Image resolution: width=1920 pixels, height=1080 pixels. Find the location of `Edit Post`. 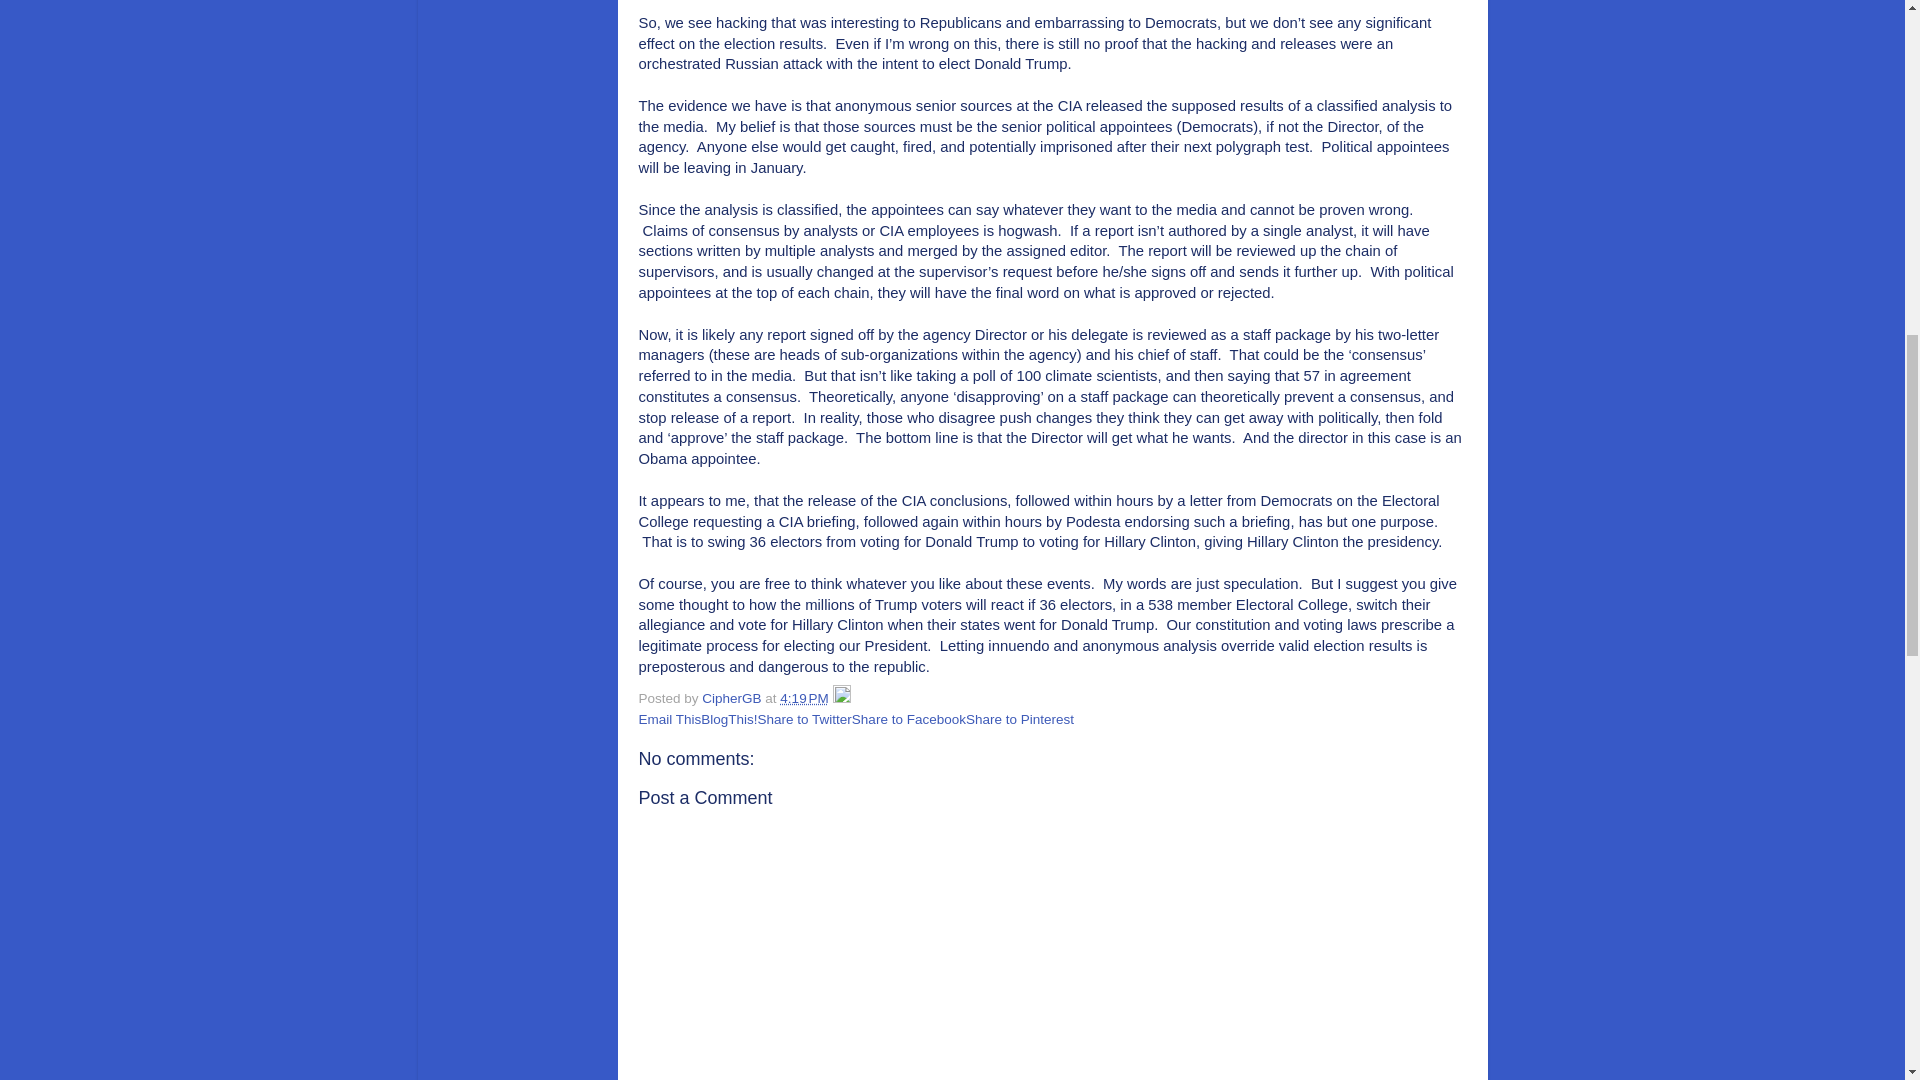

Edit Post is located at coordinates (842, 698).